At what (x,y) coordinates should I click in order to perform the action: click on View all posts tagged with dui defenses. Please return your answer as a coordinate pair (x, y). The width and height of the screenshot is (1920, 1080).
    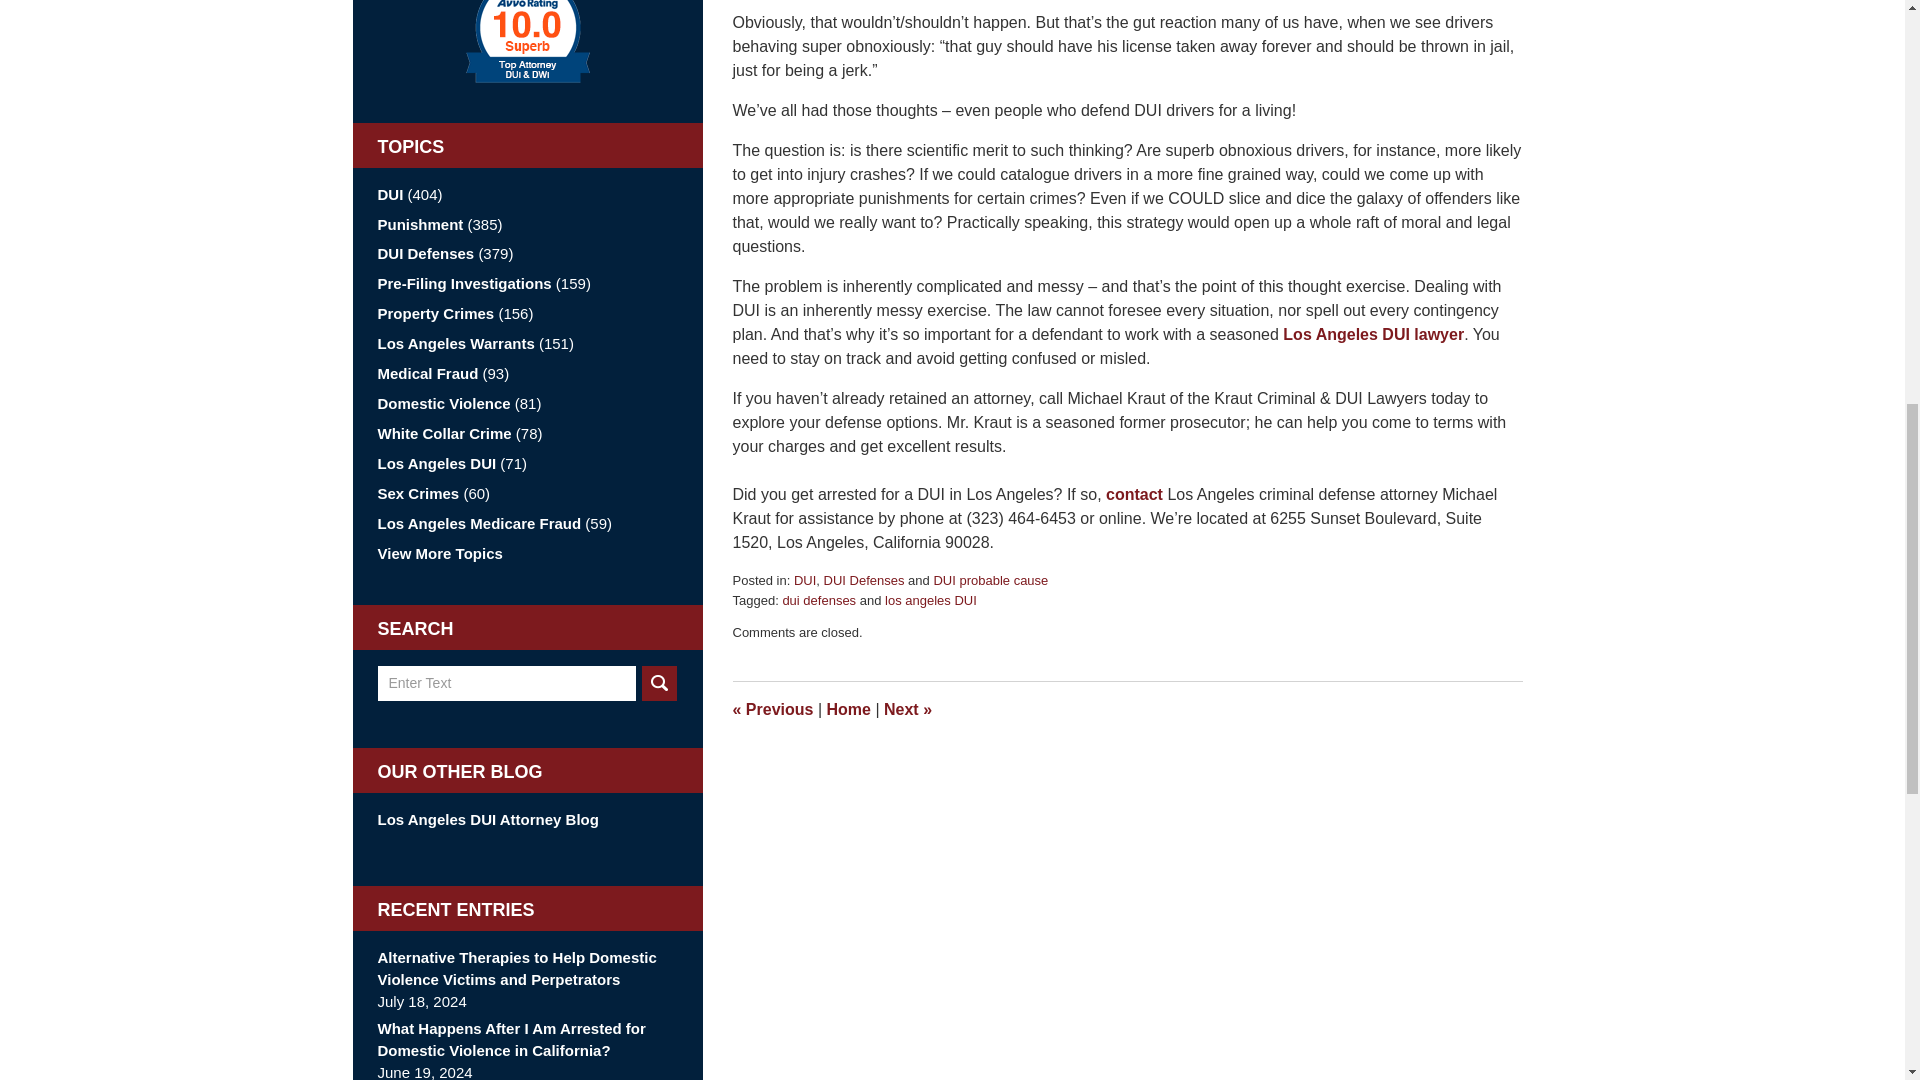
    Looking at the image, I should click on (818, 600).